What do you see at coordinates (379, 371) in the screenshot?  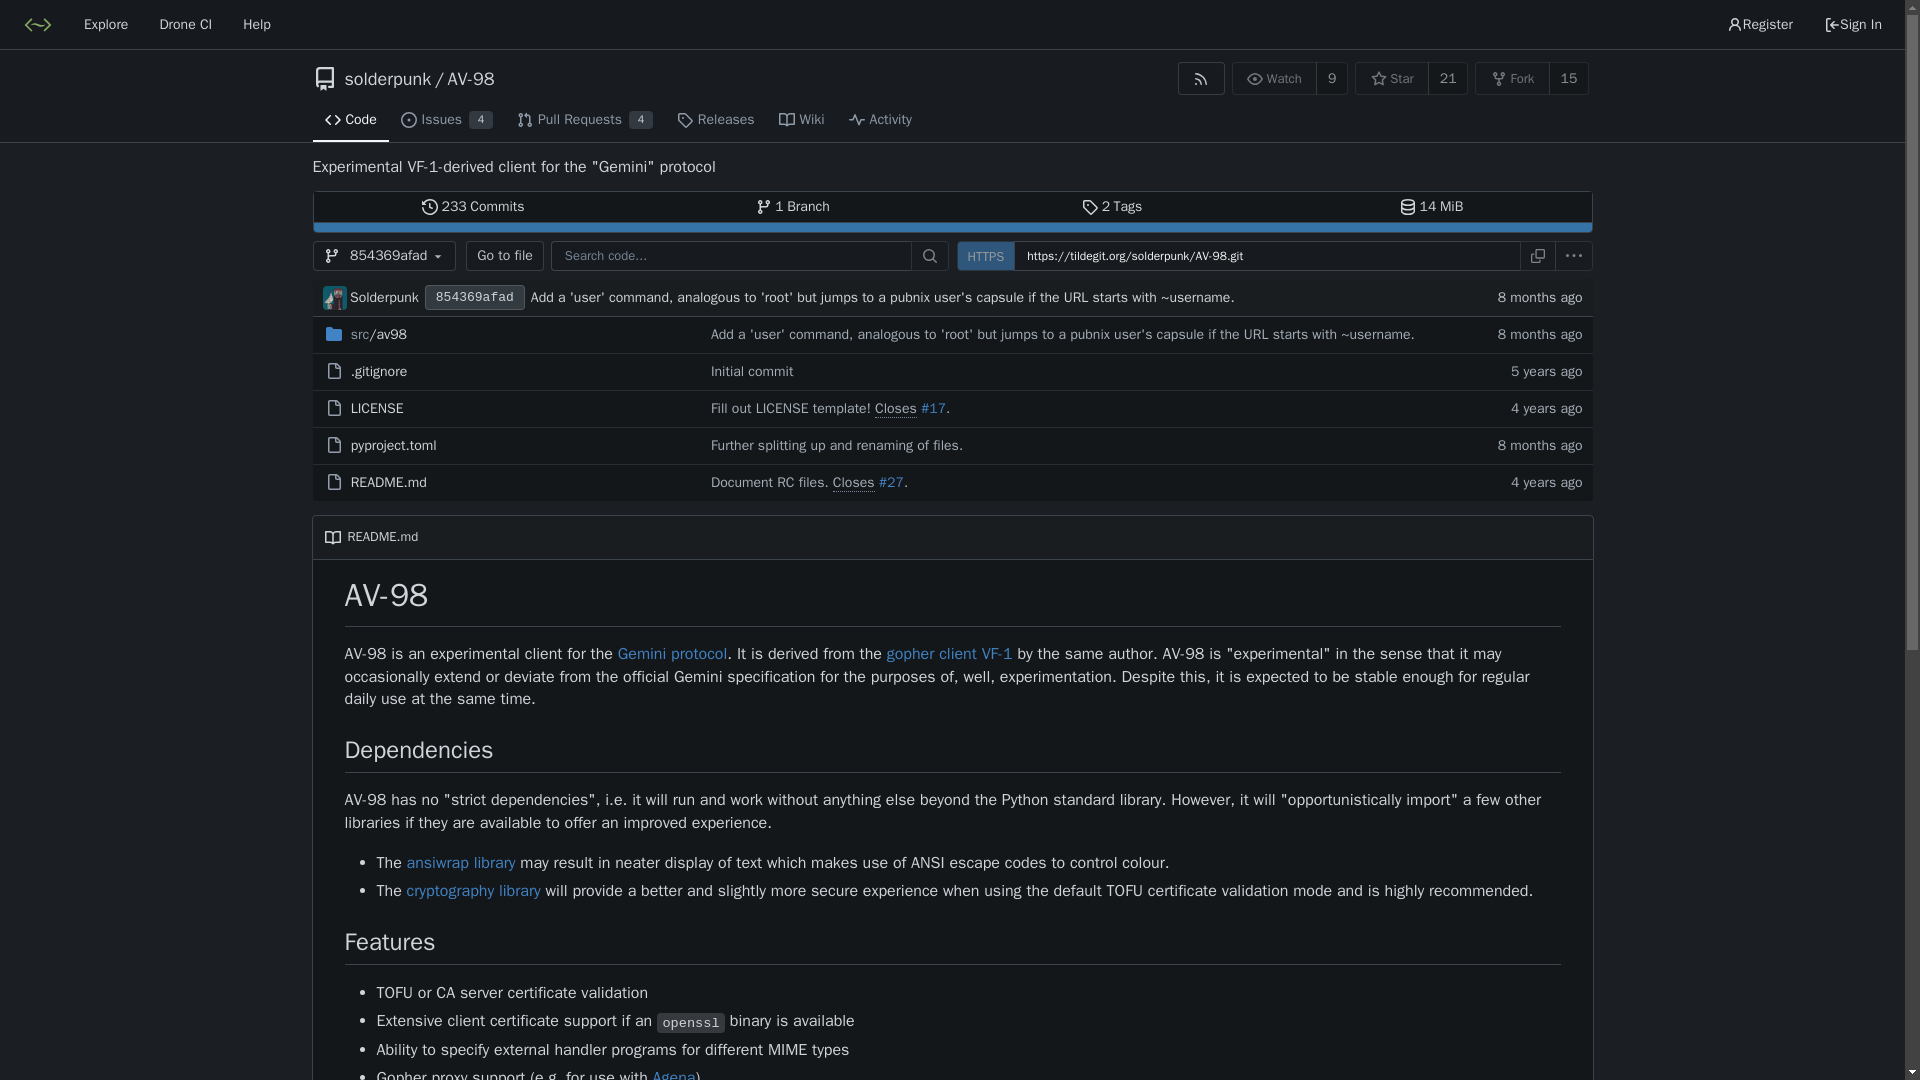 I see `Star` at bounding box center [379, 371].